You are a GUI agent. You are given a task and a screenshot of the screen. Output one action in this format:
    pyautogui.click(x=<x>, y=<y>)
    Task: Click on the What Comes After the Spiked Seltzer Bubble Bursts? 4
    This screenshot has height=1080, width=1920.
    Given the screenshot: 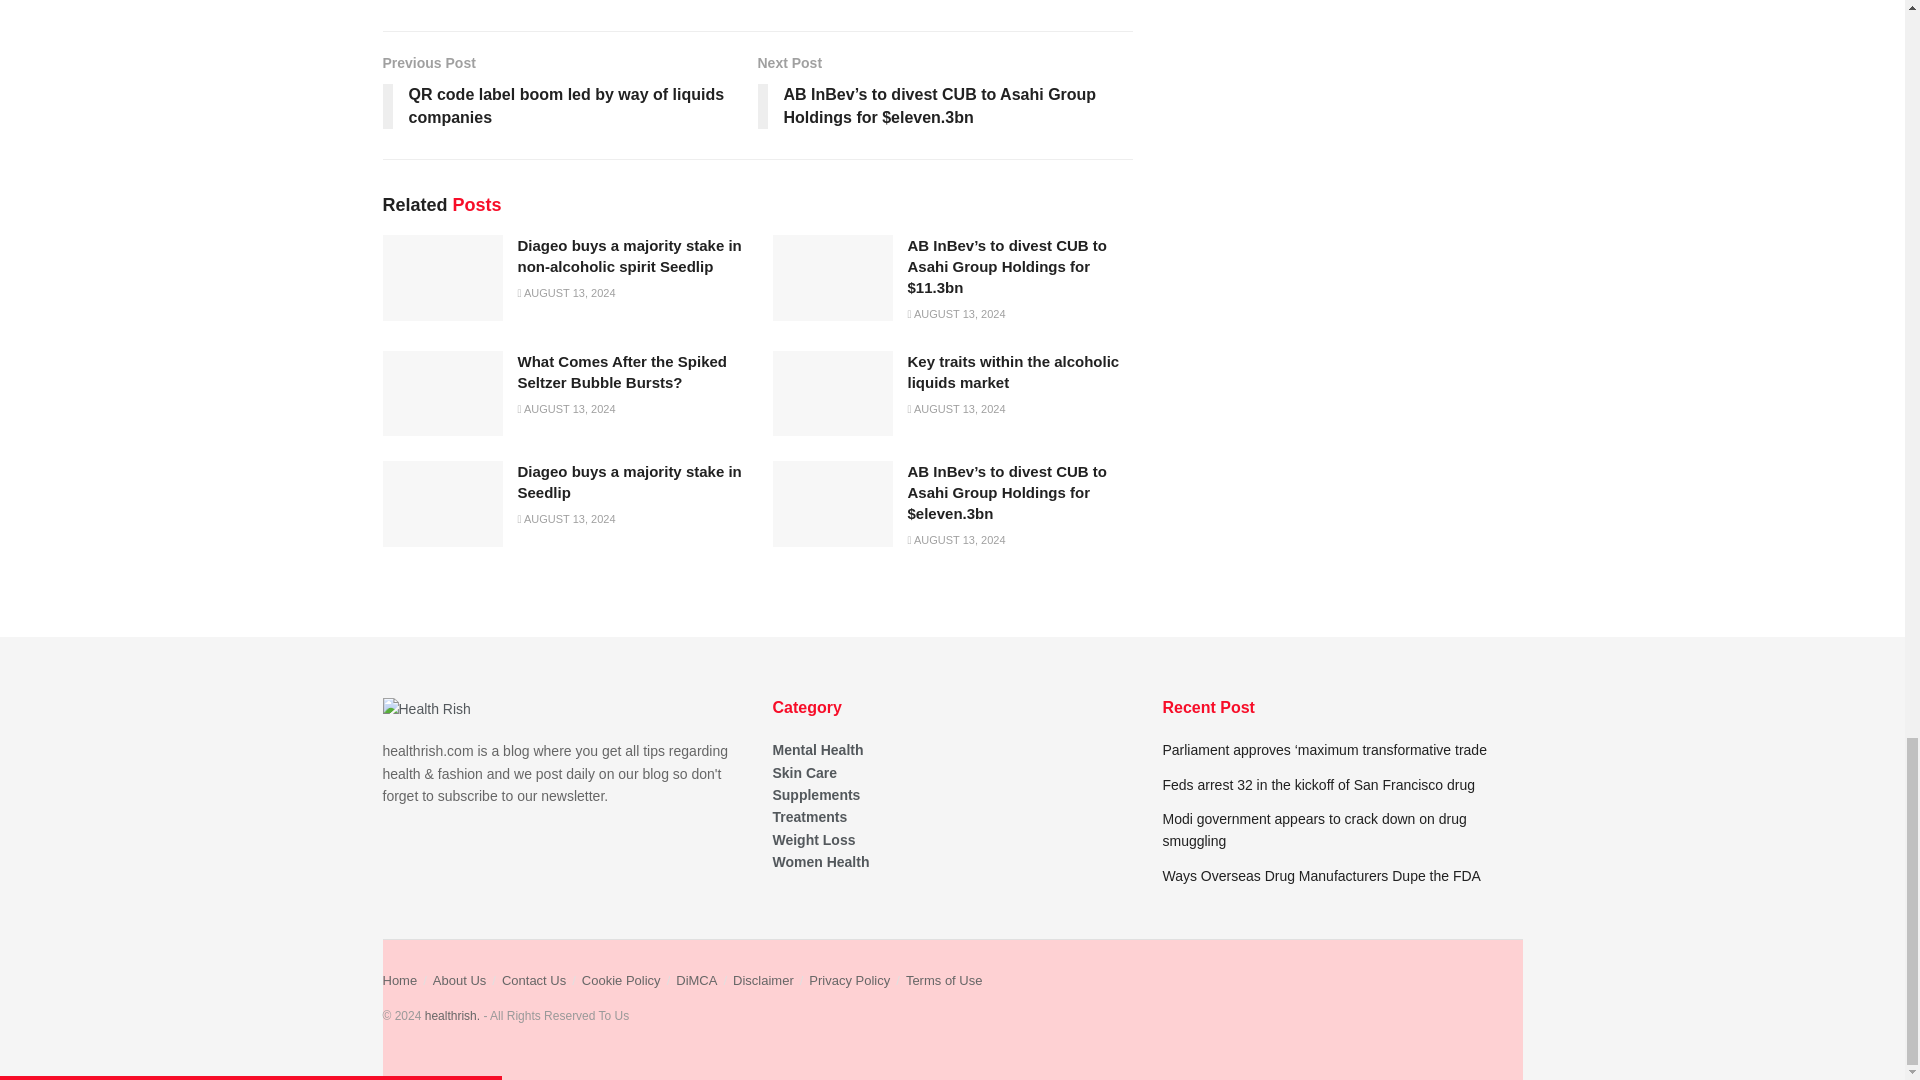 What is the action you would take?
    pyautogui.click(x=442, y=394)
    